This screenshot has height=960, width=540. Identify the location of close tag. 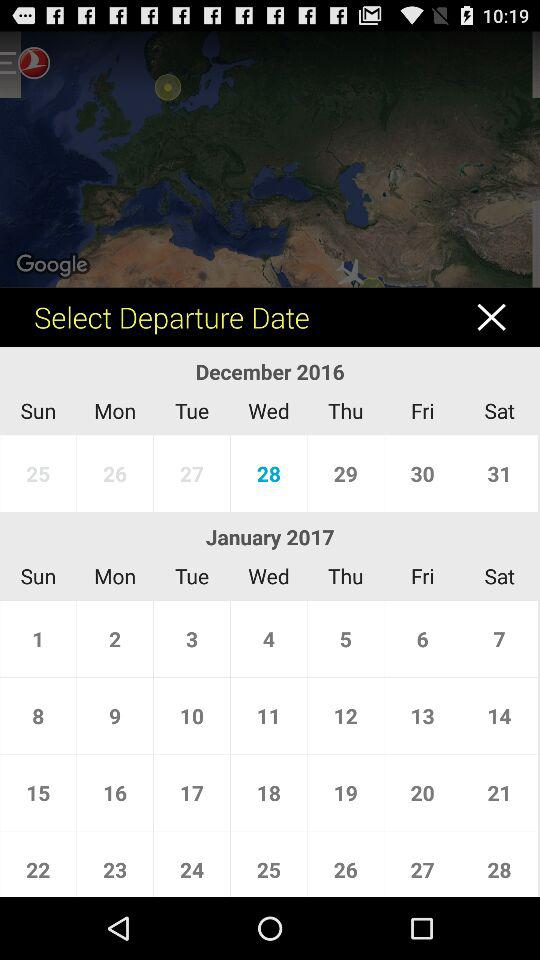
(502, 316).